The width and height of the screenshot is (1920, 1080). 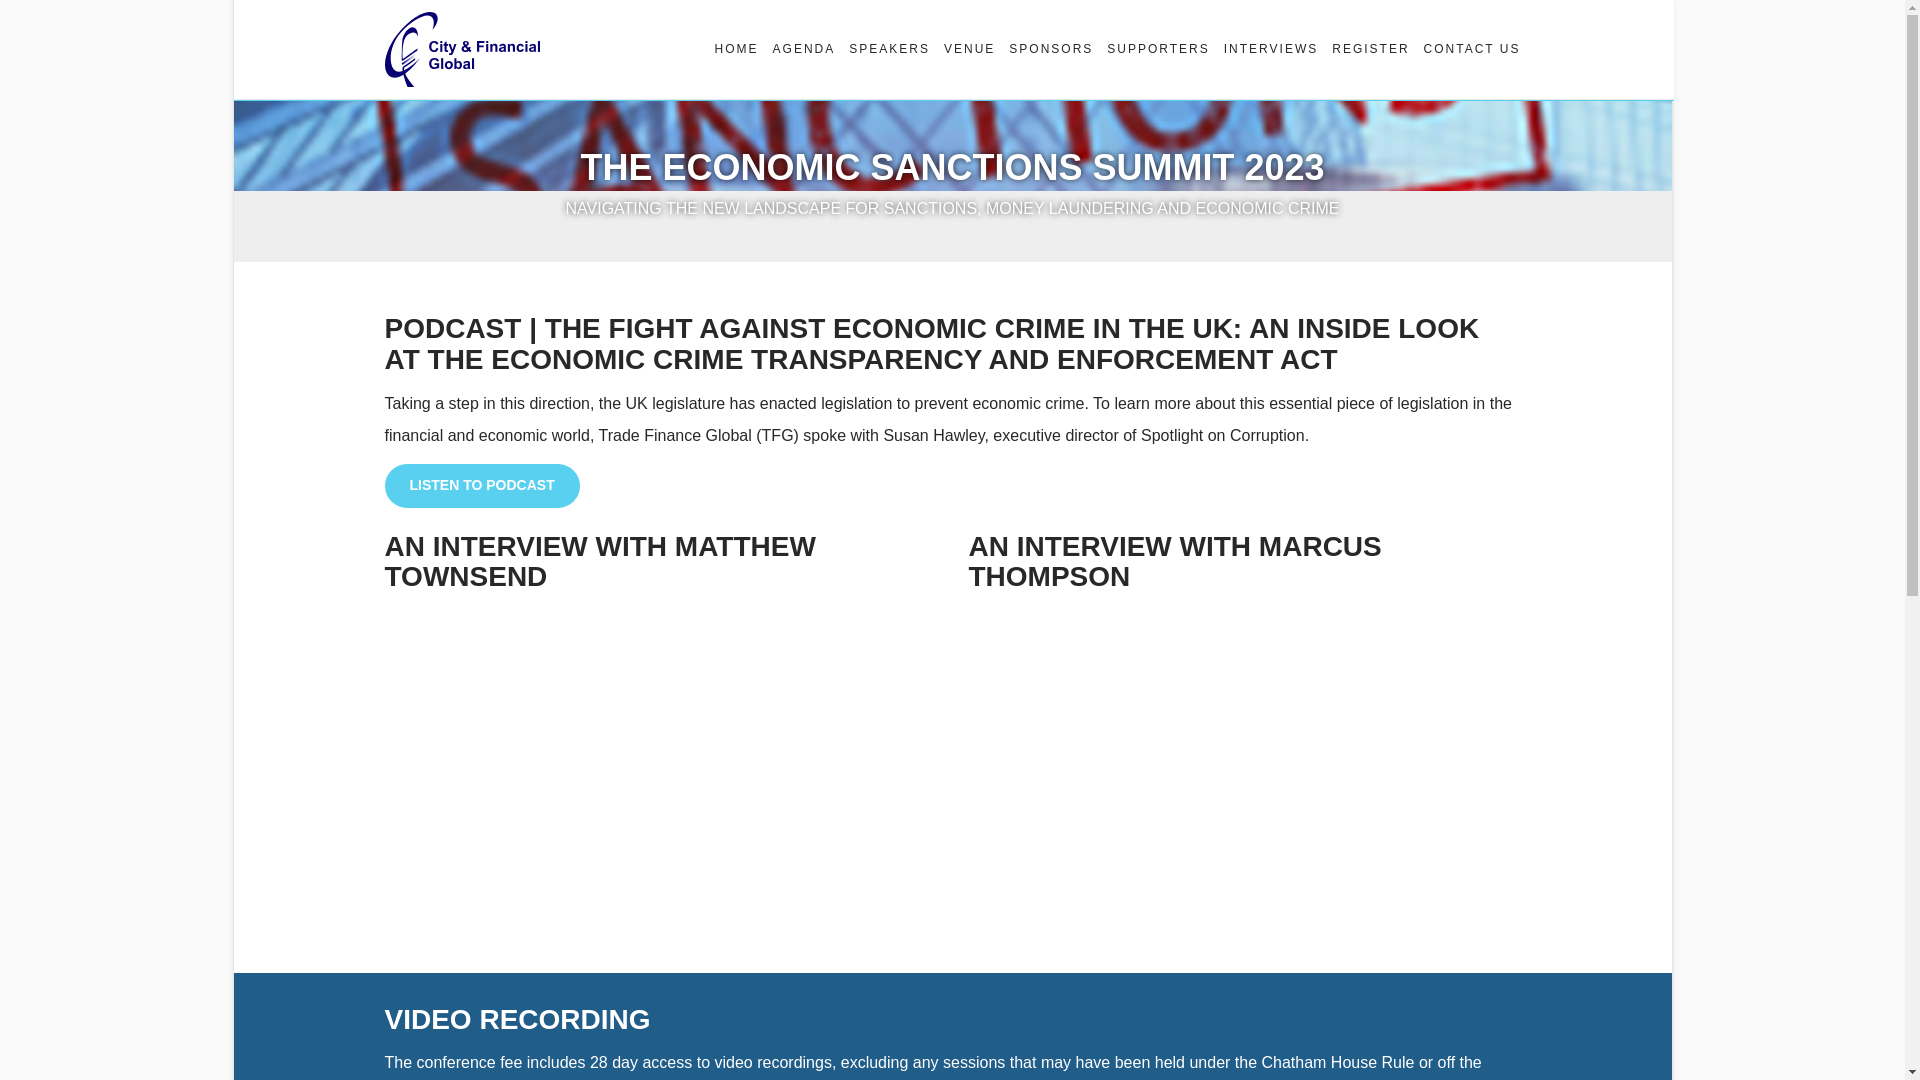 I want to click on INTERVIEWS, so click(x=1266, y=49).